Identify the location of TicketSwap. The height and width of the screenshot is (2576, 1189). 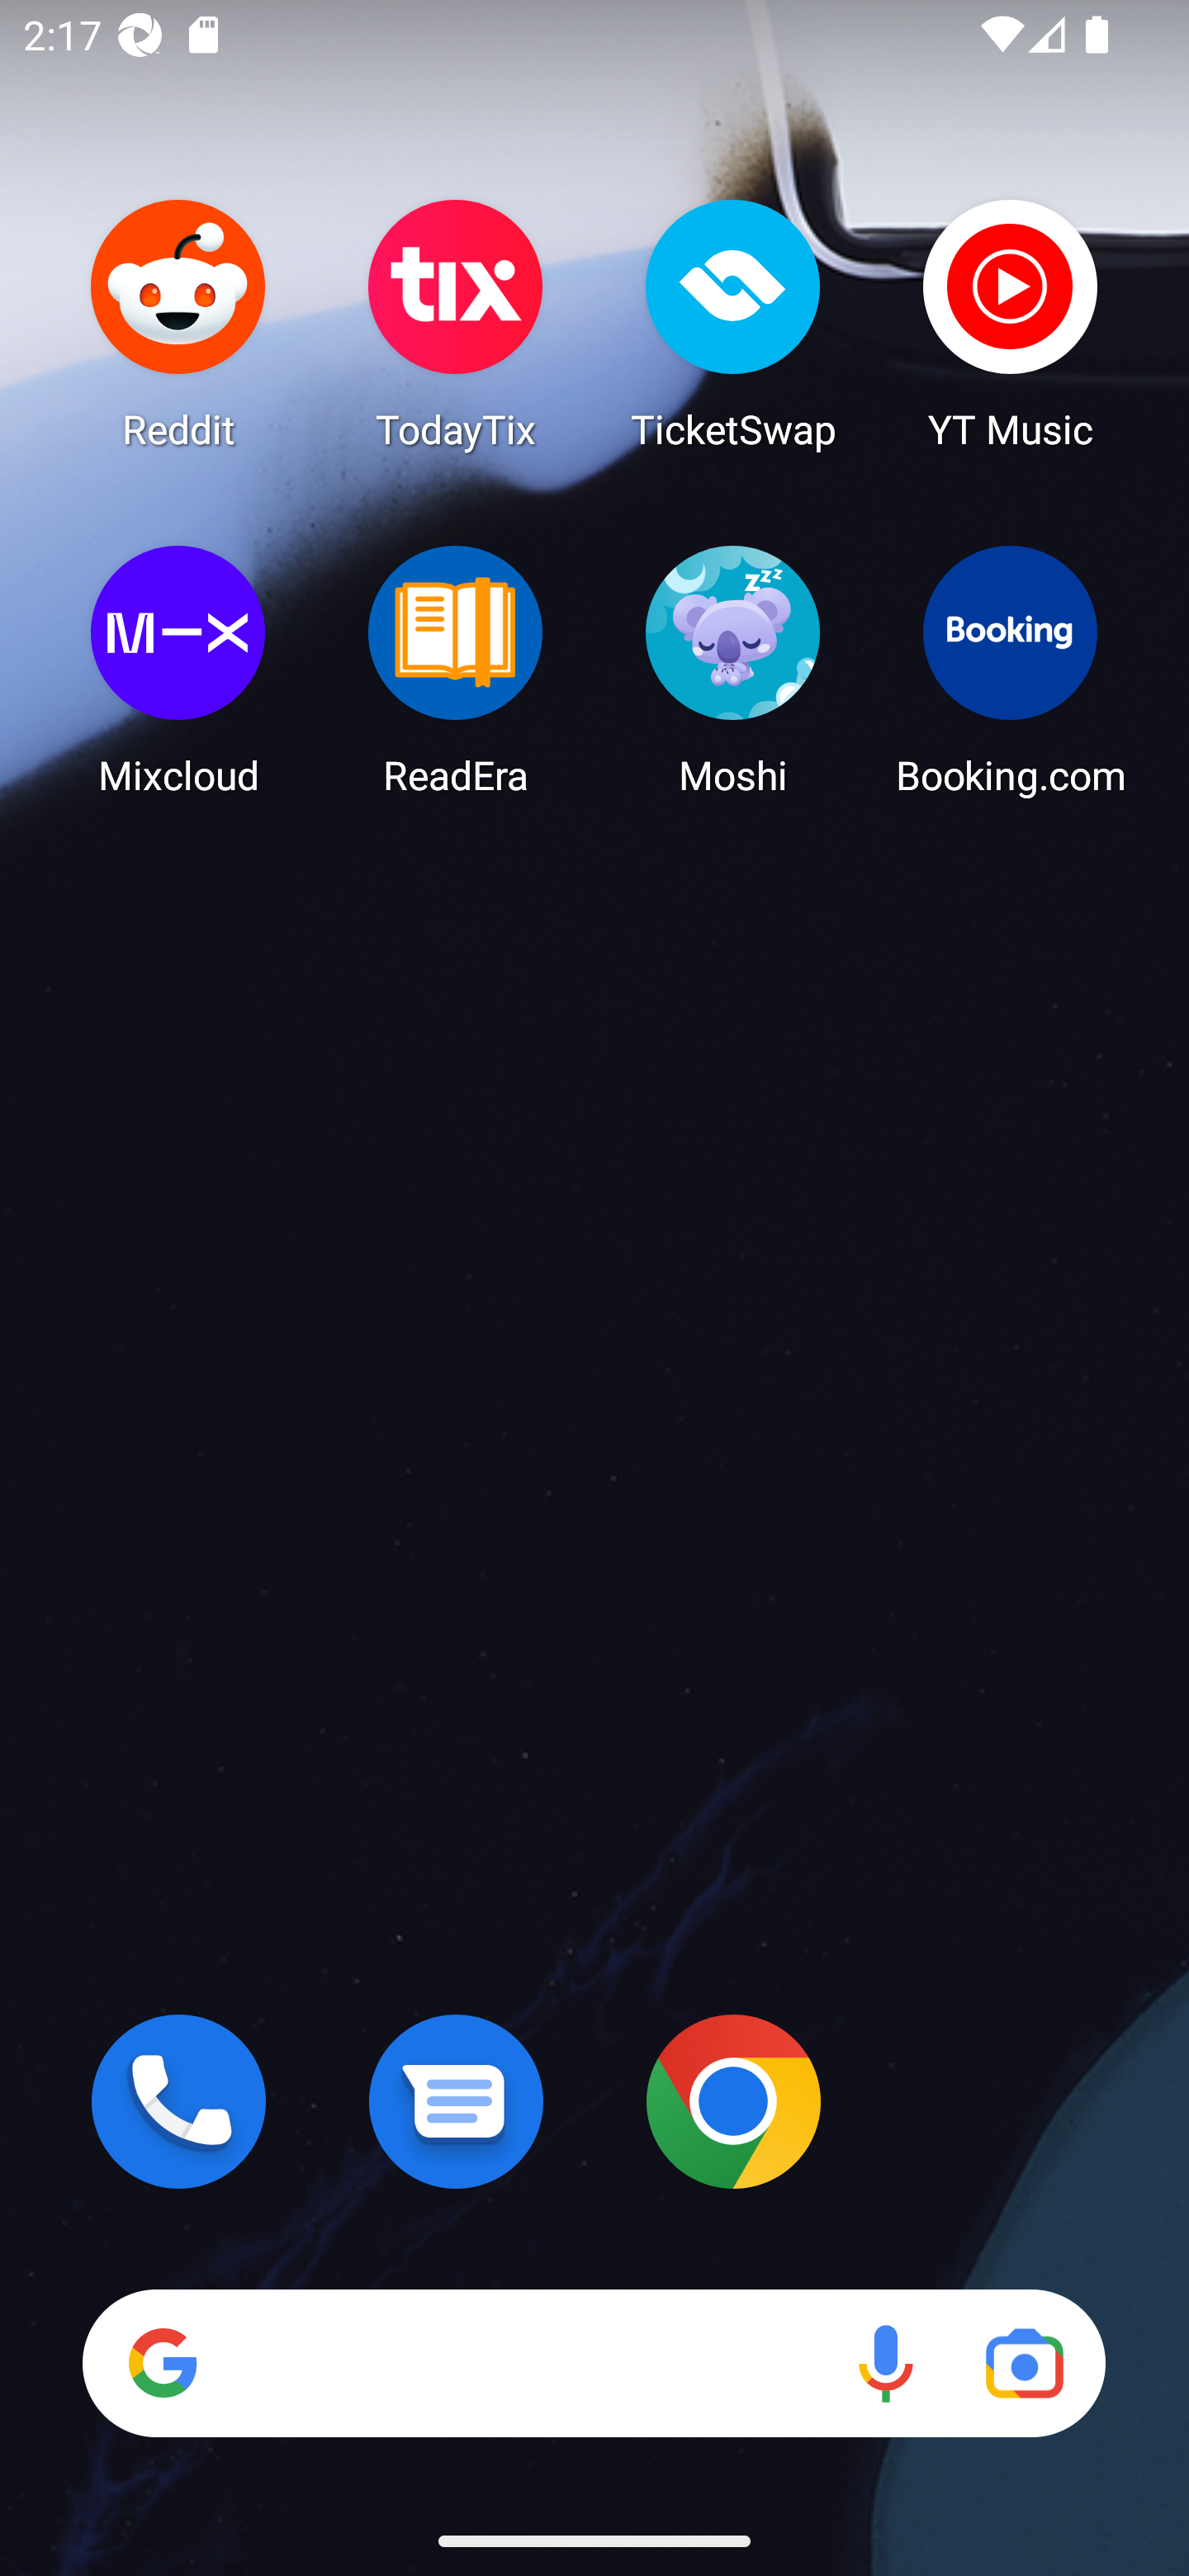
(733, 324).